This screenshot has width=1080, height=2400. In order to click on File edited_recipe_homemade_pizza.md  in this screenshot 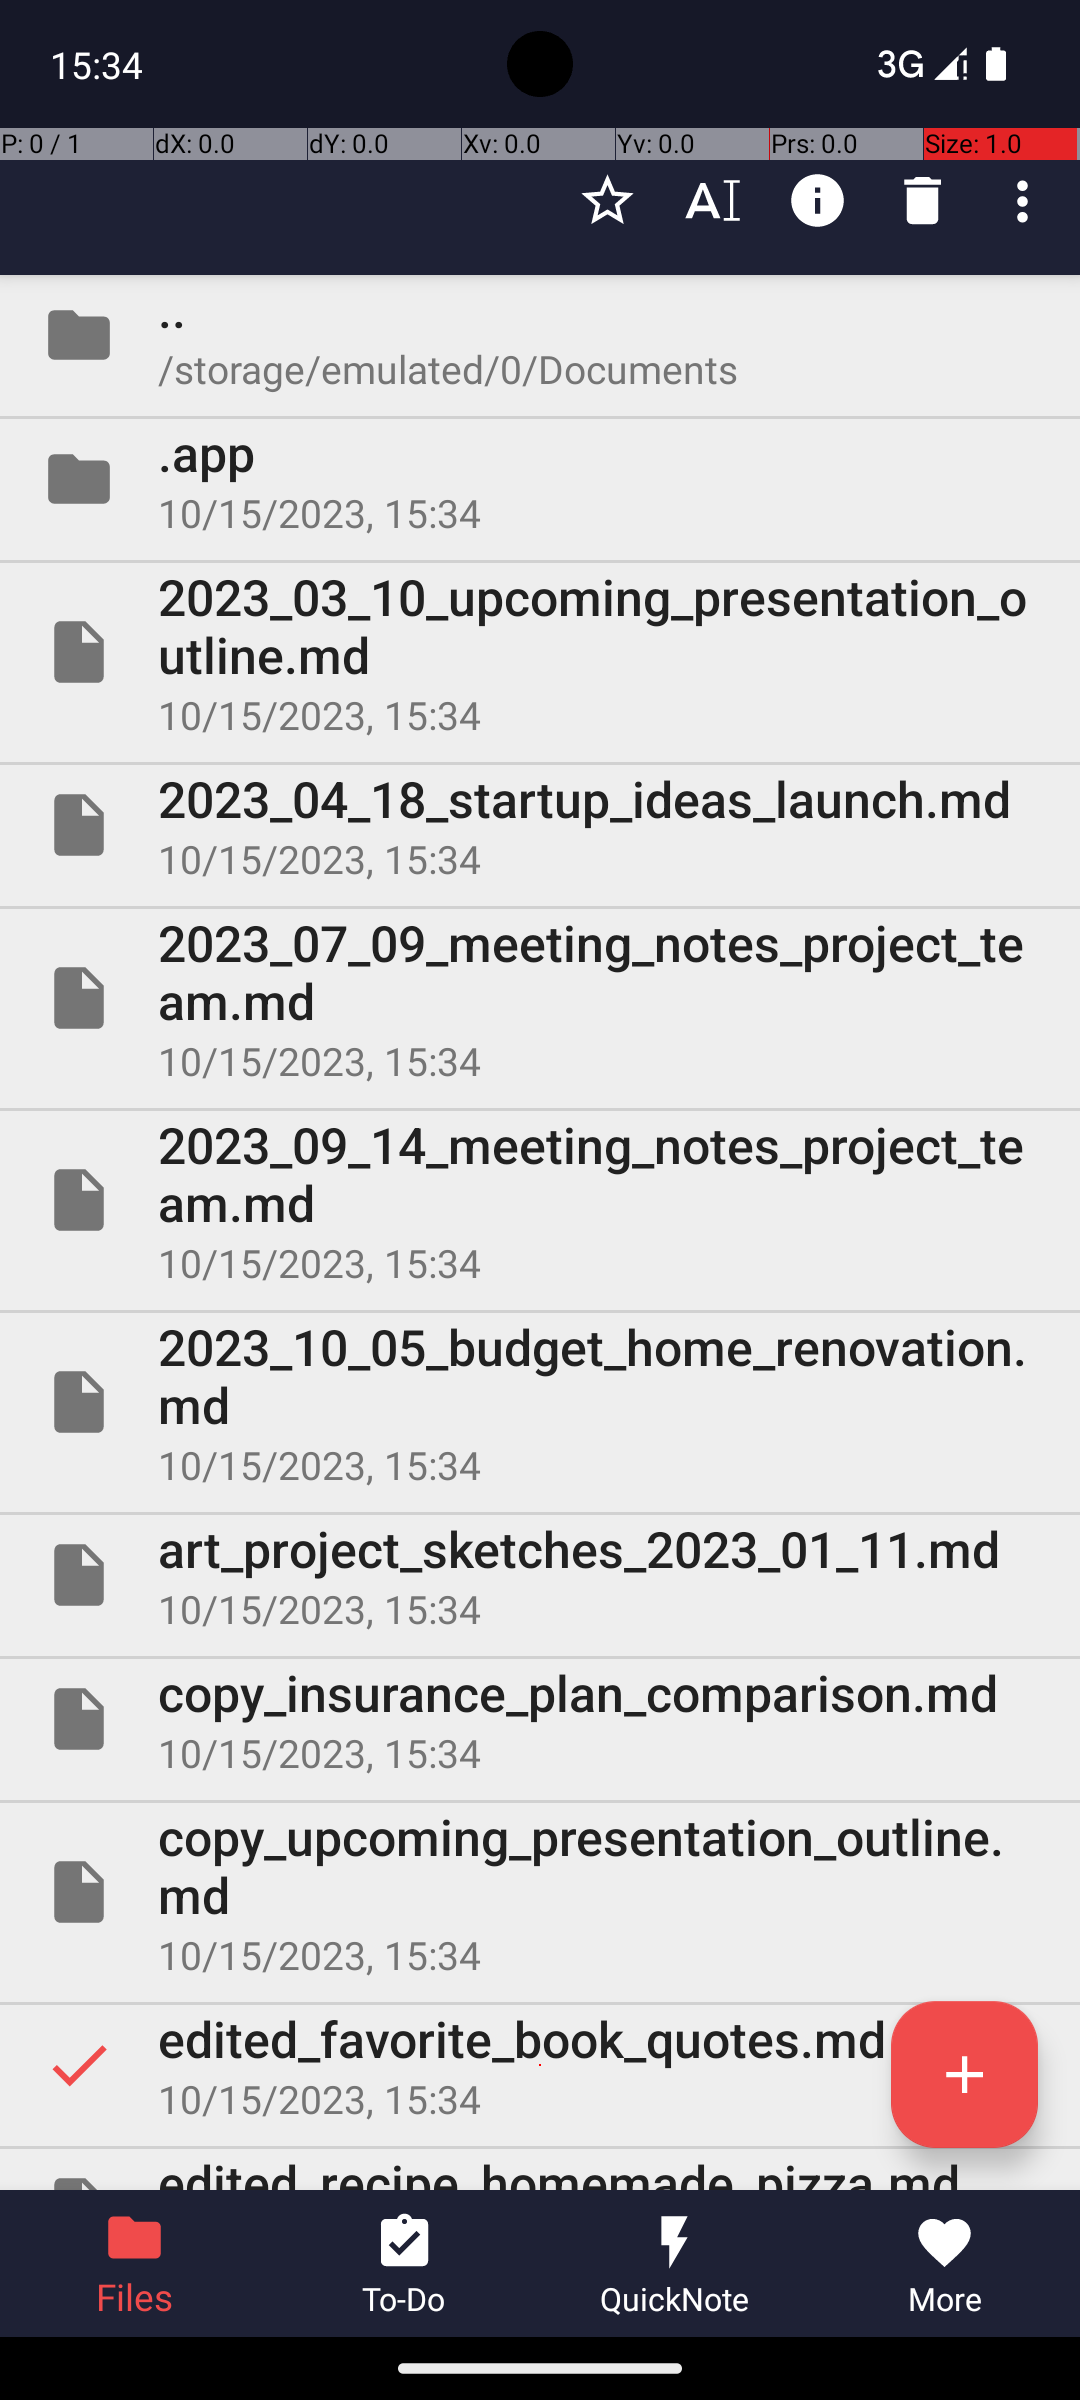, I will do `click(540, 2170)`.